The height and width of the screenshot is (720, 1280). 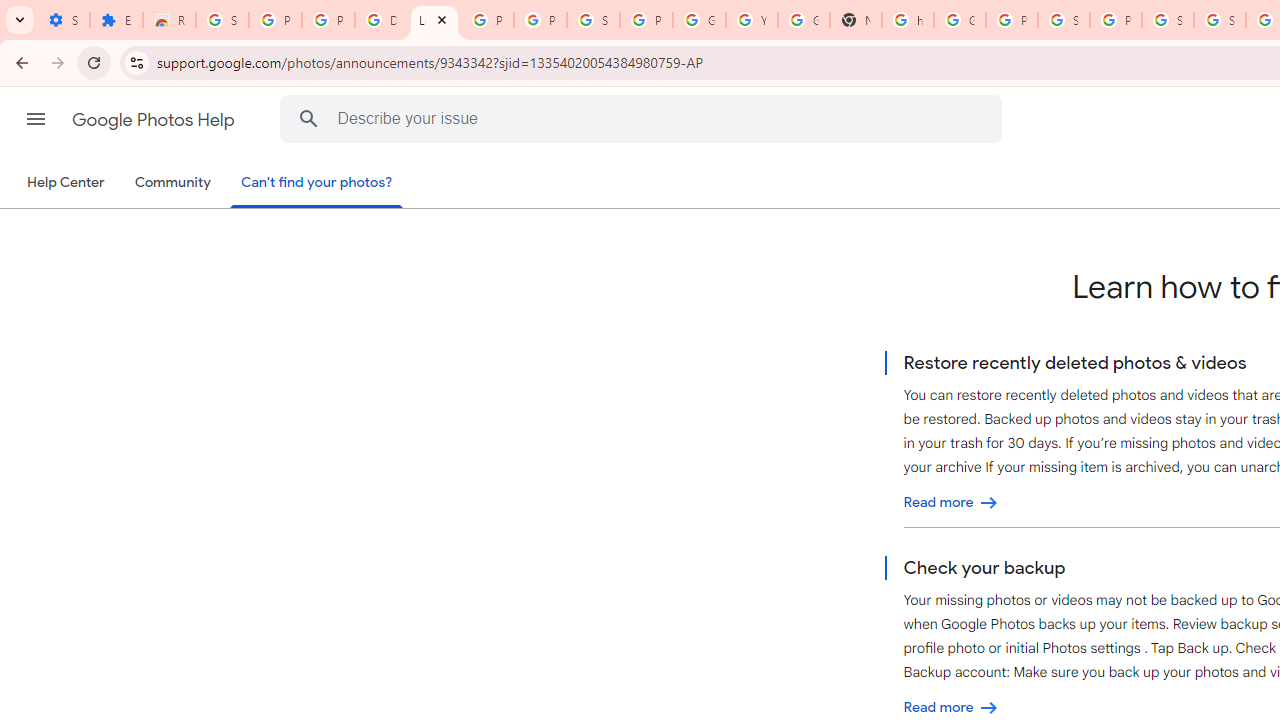 What do you see at coordinates (644, 118) in the screenshot?
I see `Describe your issue` at bounding box center [644, 118].